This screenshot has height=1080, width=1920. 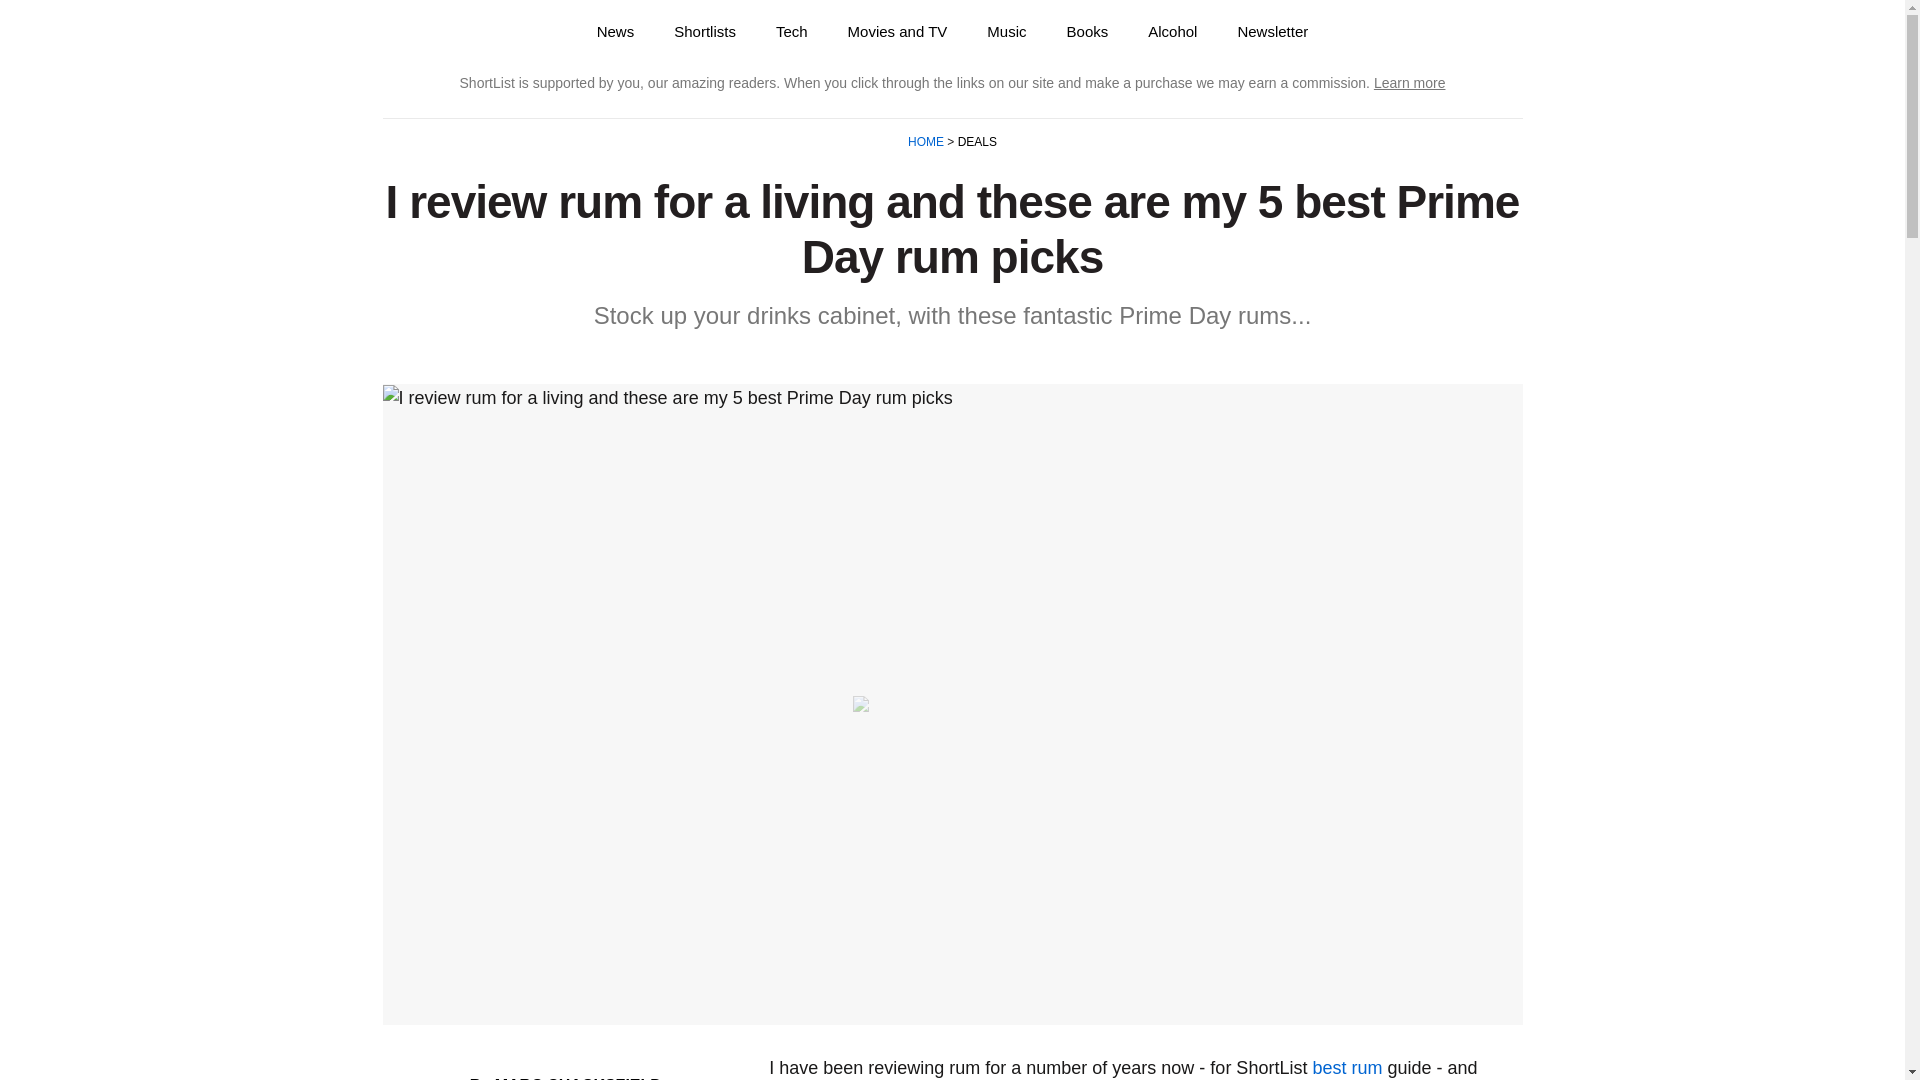 I want to click on By MARC CHACKSFIELD, so click(x=566, y=1078).